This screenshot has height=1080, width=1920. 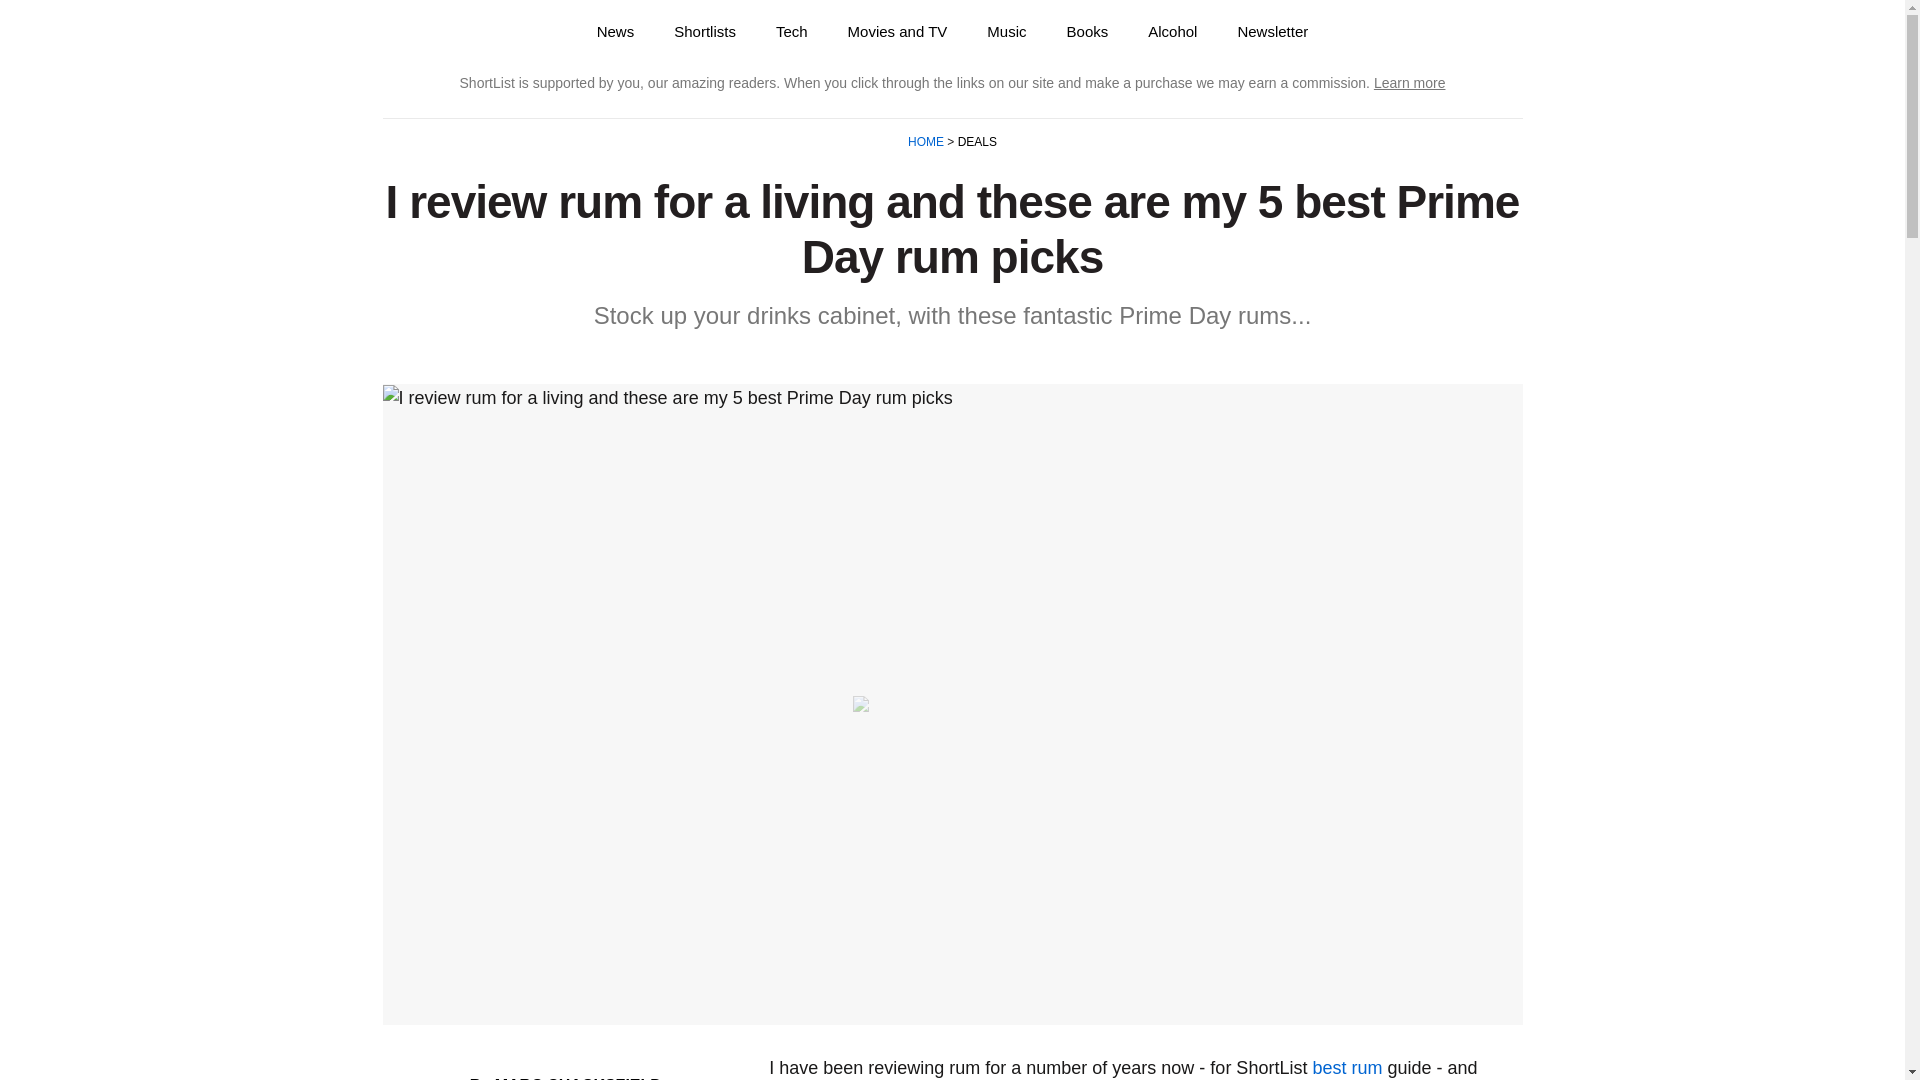 I want to click on By MARC CHACKSFIELD, so click(x=566, y=1078).